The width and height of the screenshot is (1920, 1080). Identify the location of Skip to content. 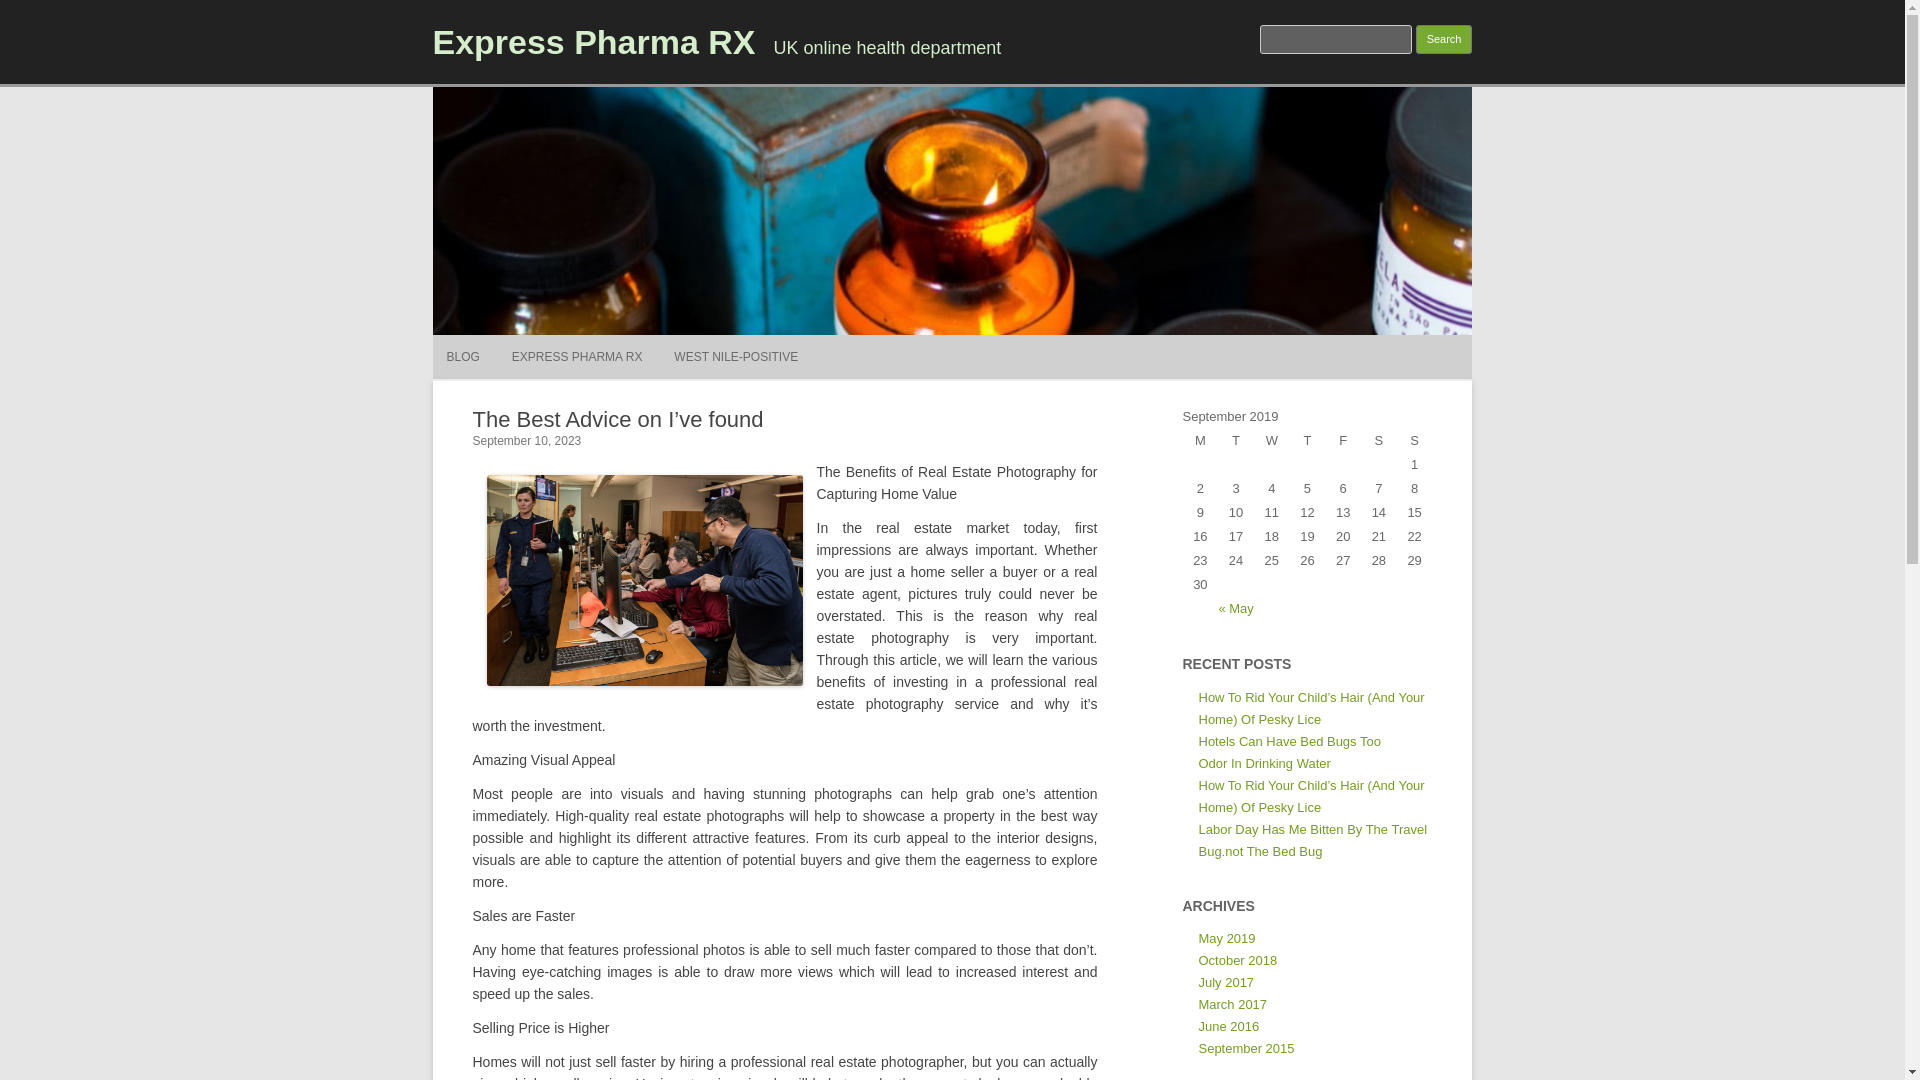
(998, 341).